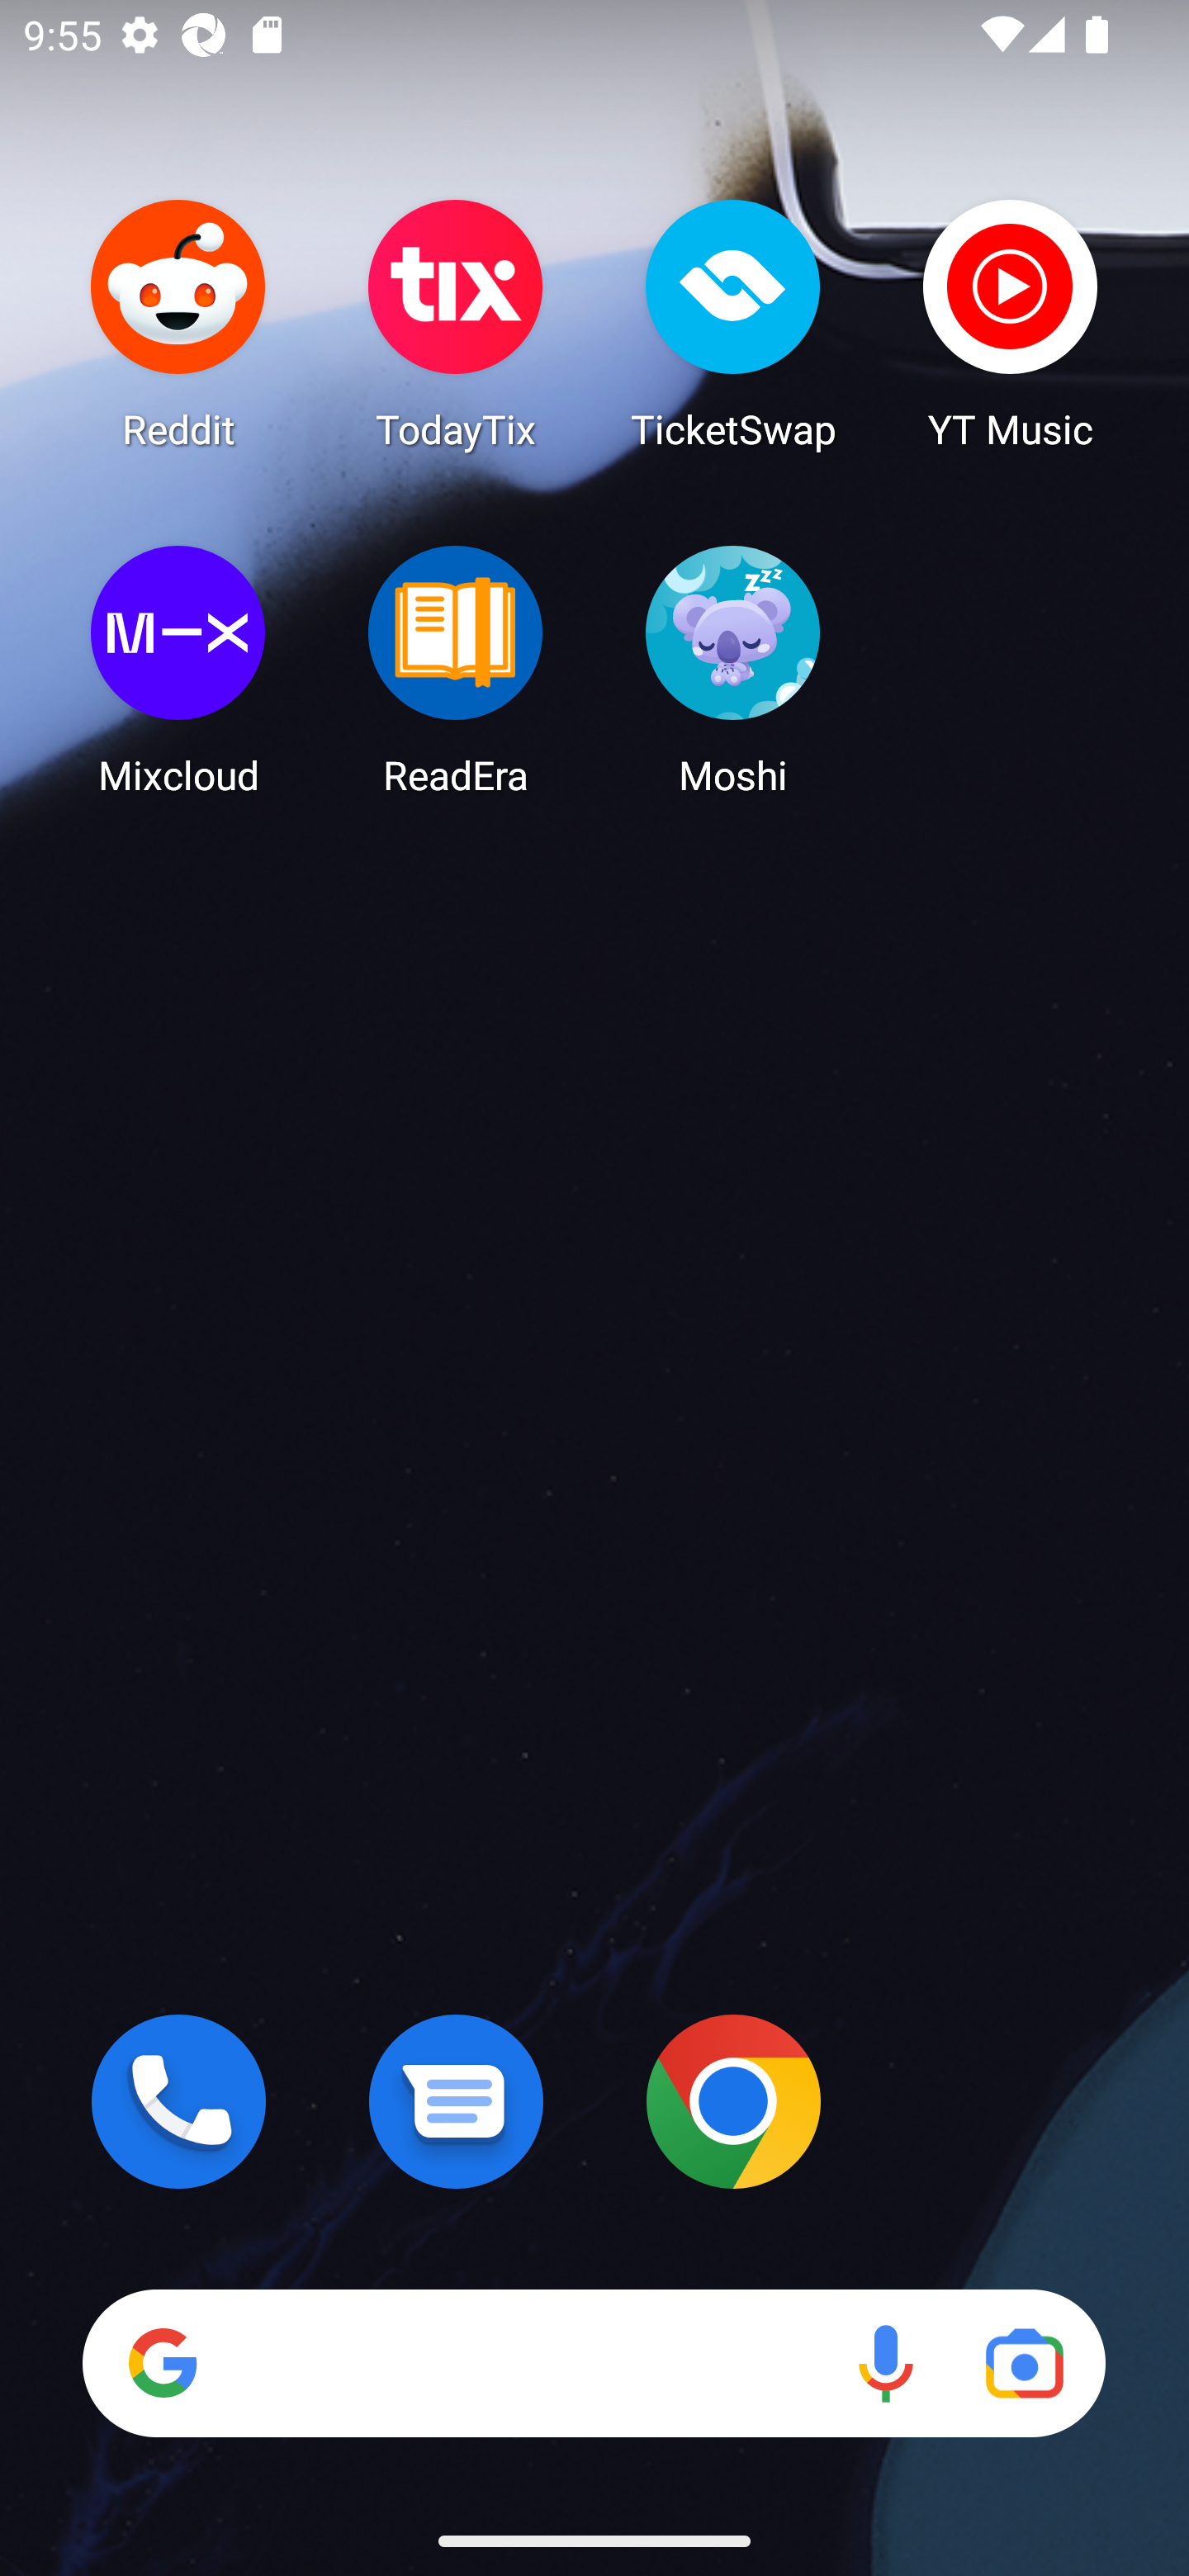 The width and height of the screenshot is (1189, 2576). What do you see at coordinates (456, 2101) in the screenshot?
I see `Messages` at bounding box center [456, 2101].